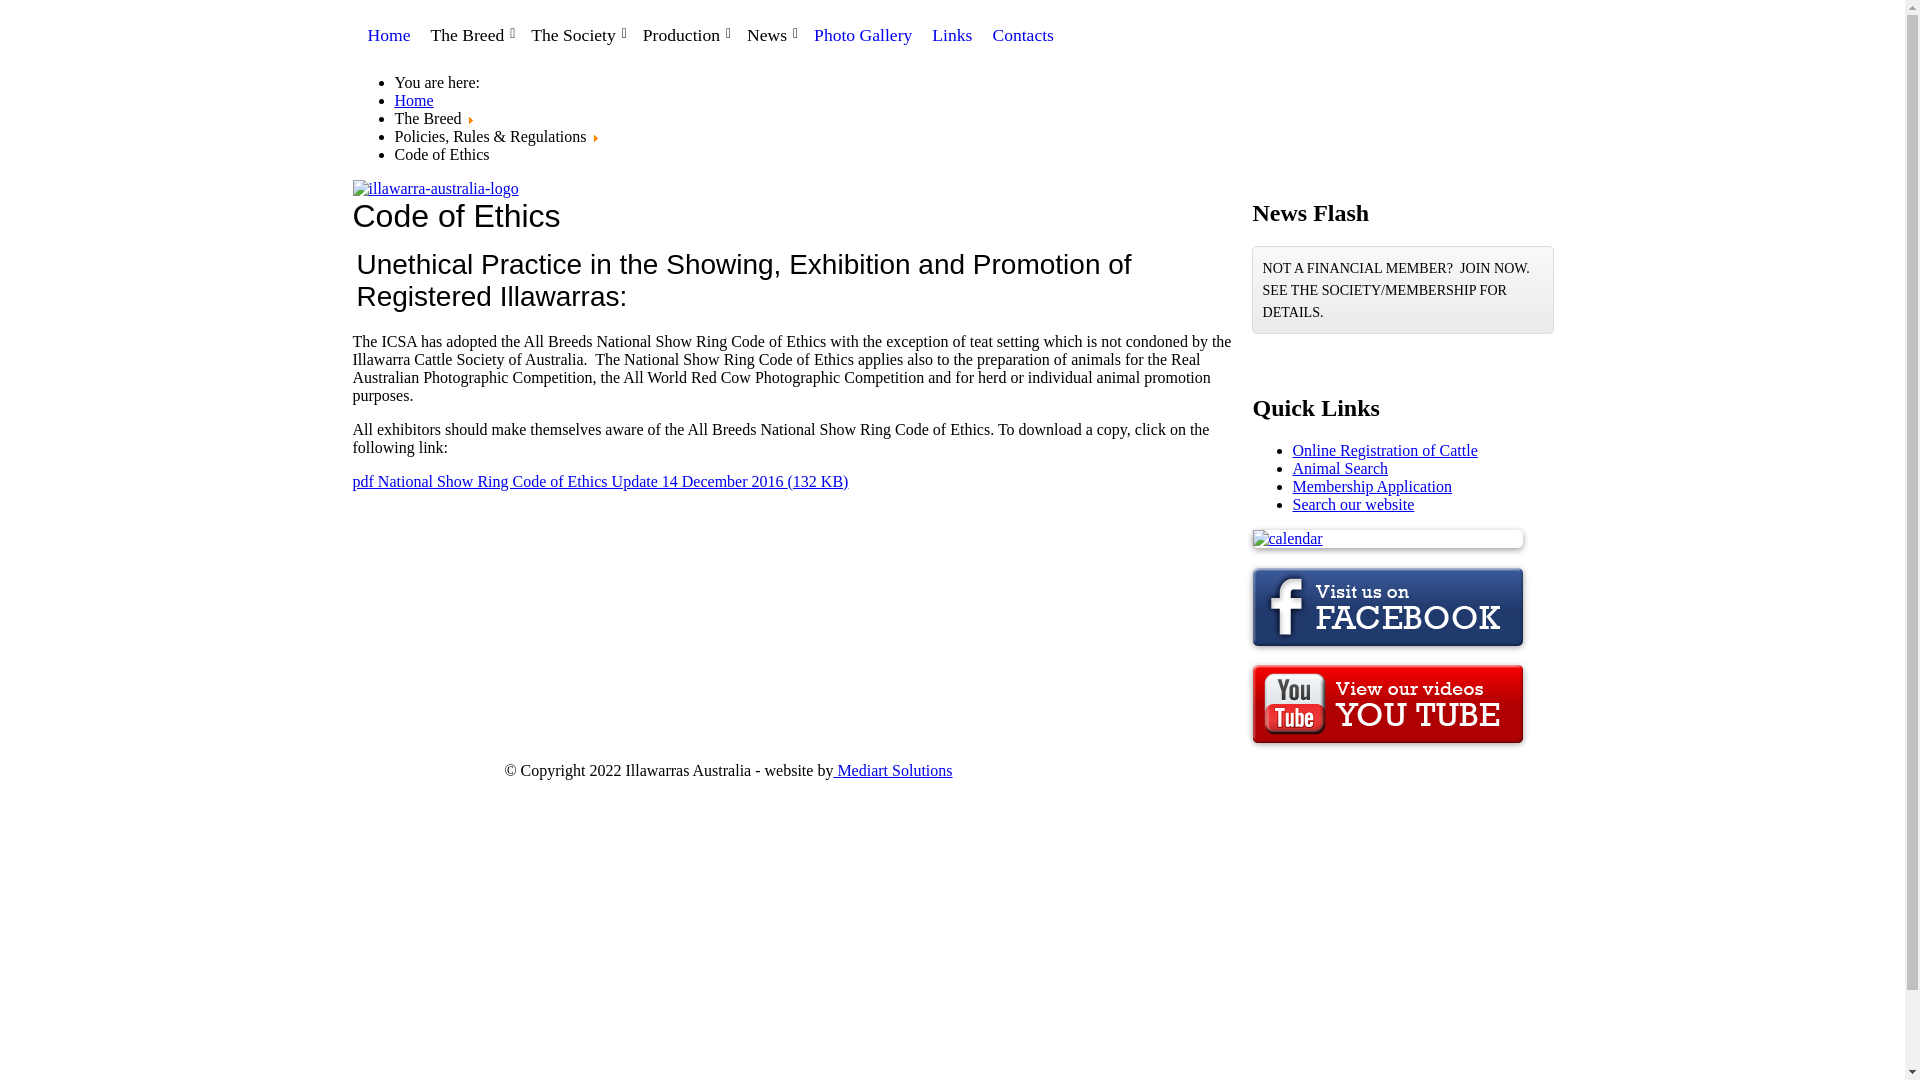 The height and width of the screenshot is (1080, 1920). What do you see at coordinates (957, 33) in the screenshot?
I see `Links` at bounding box center [957, 33].